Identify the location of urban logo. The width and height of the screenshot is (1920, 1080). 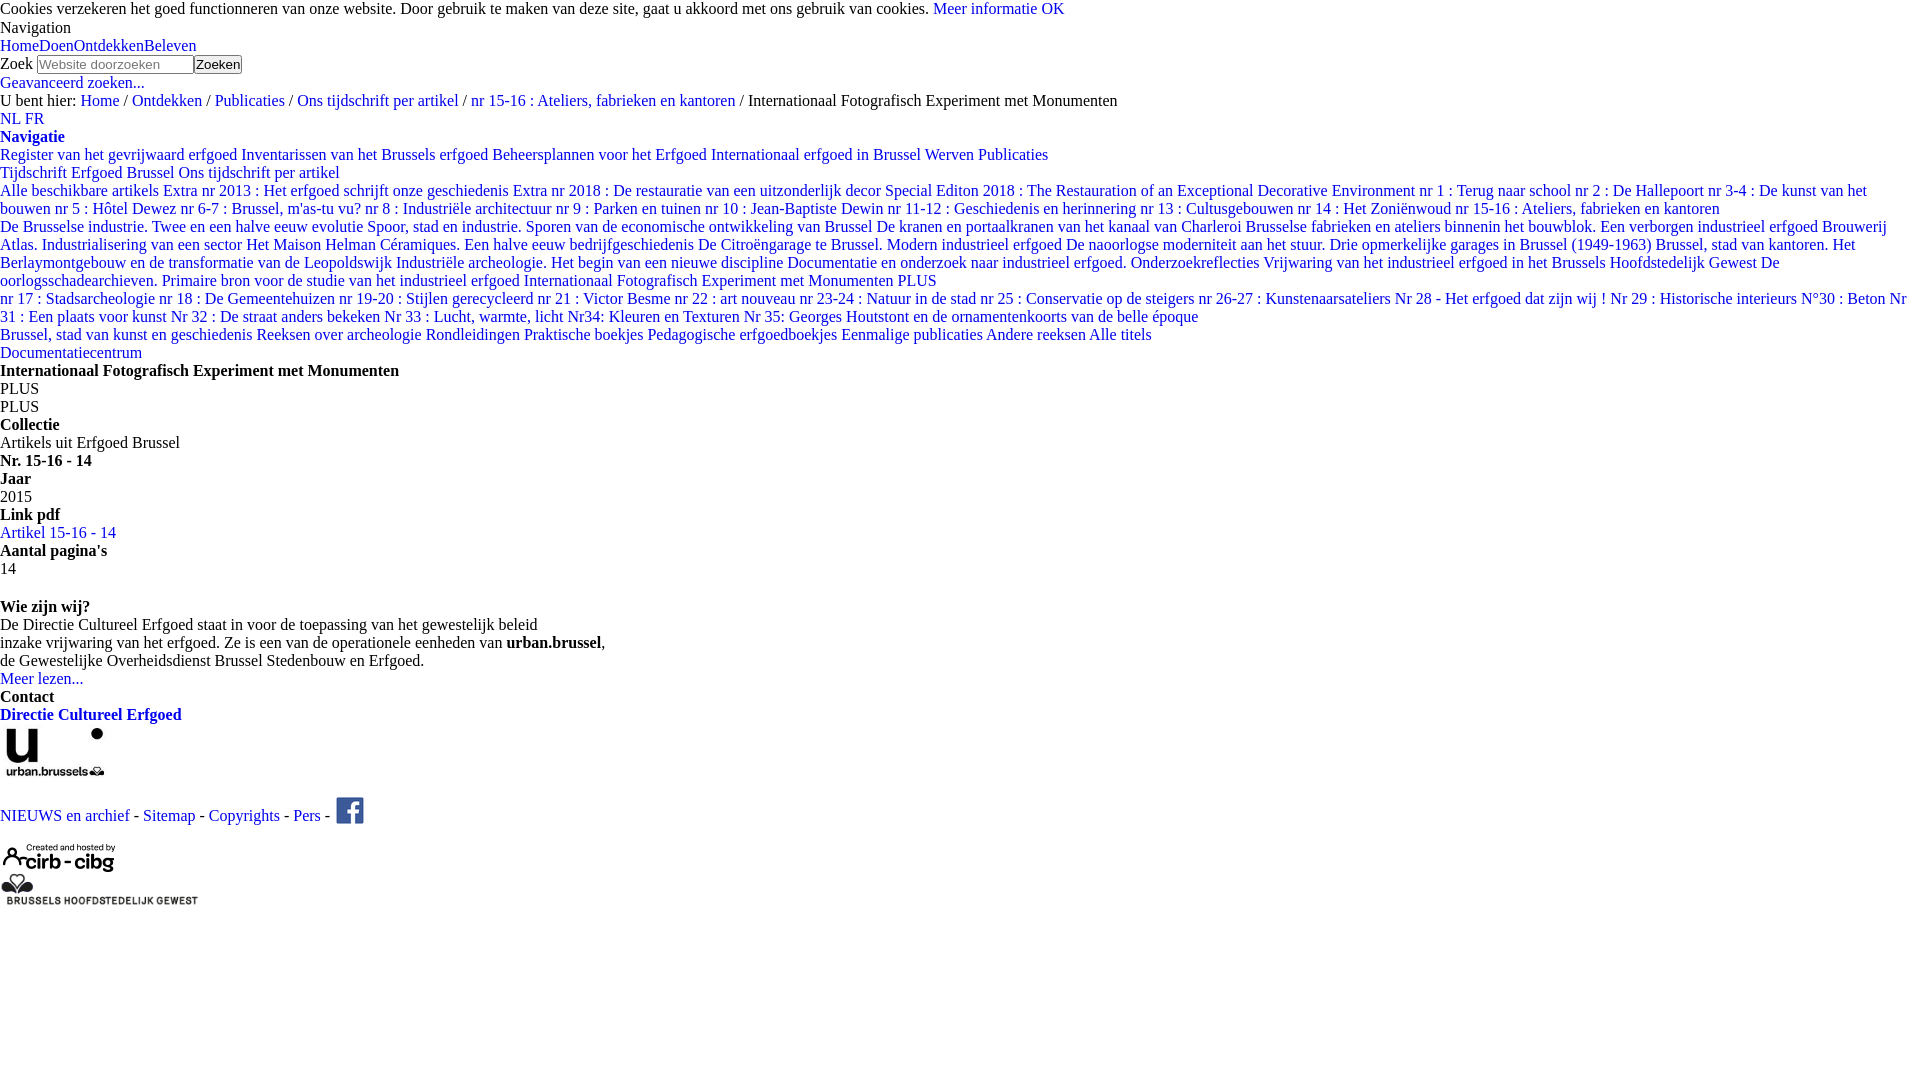
(100, 752).